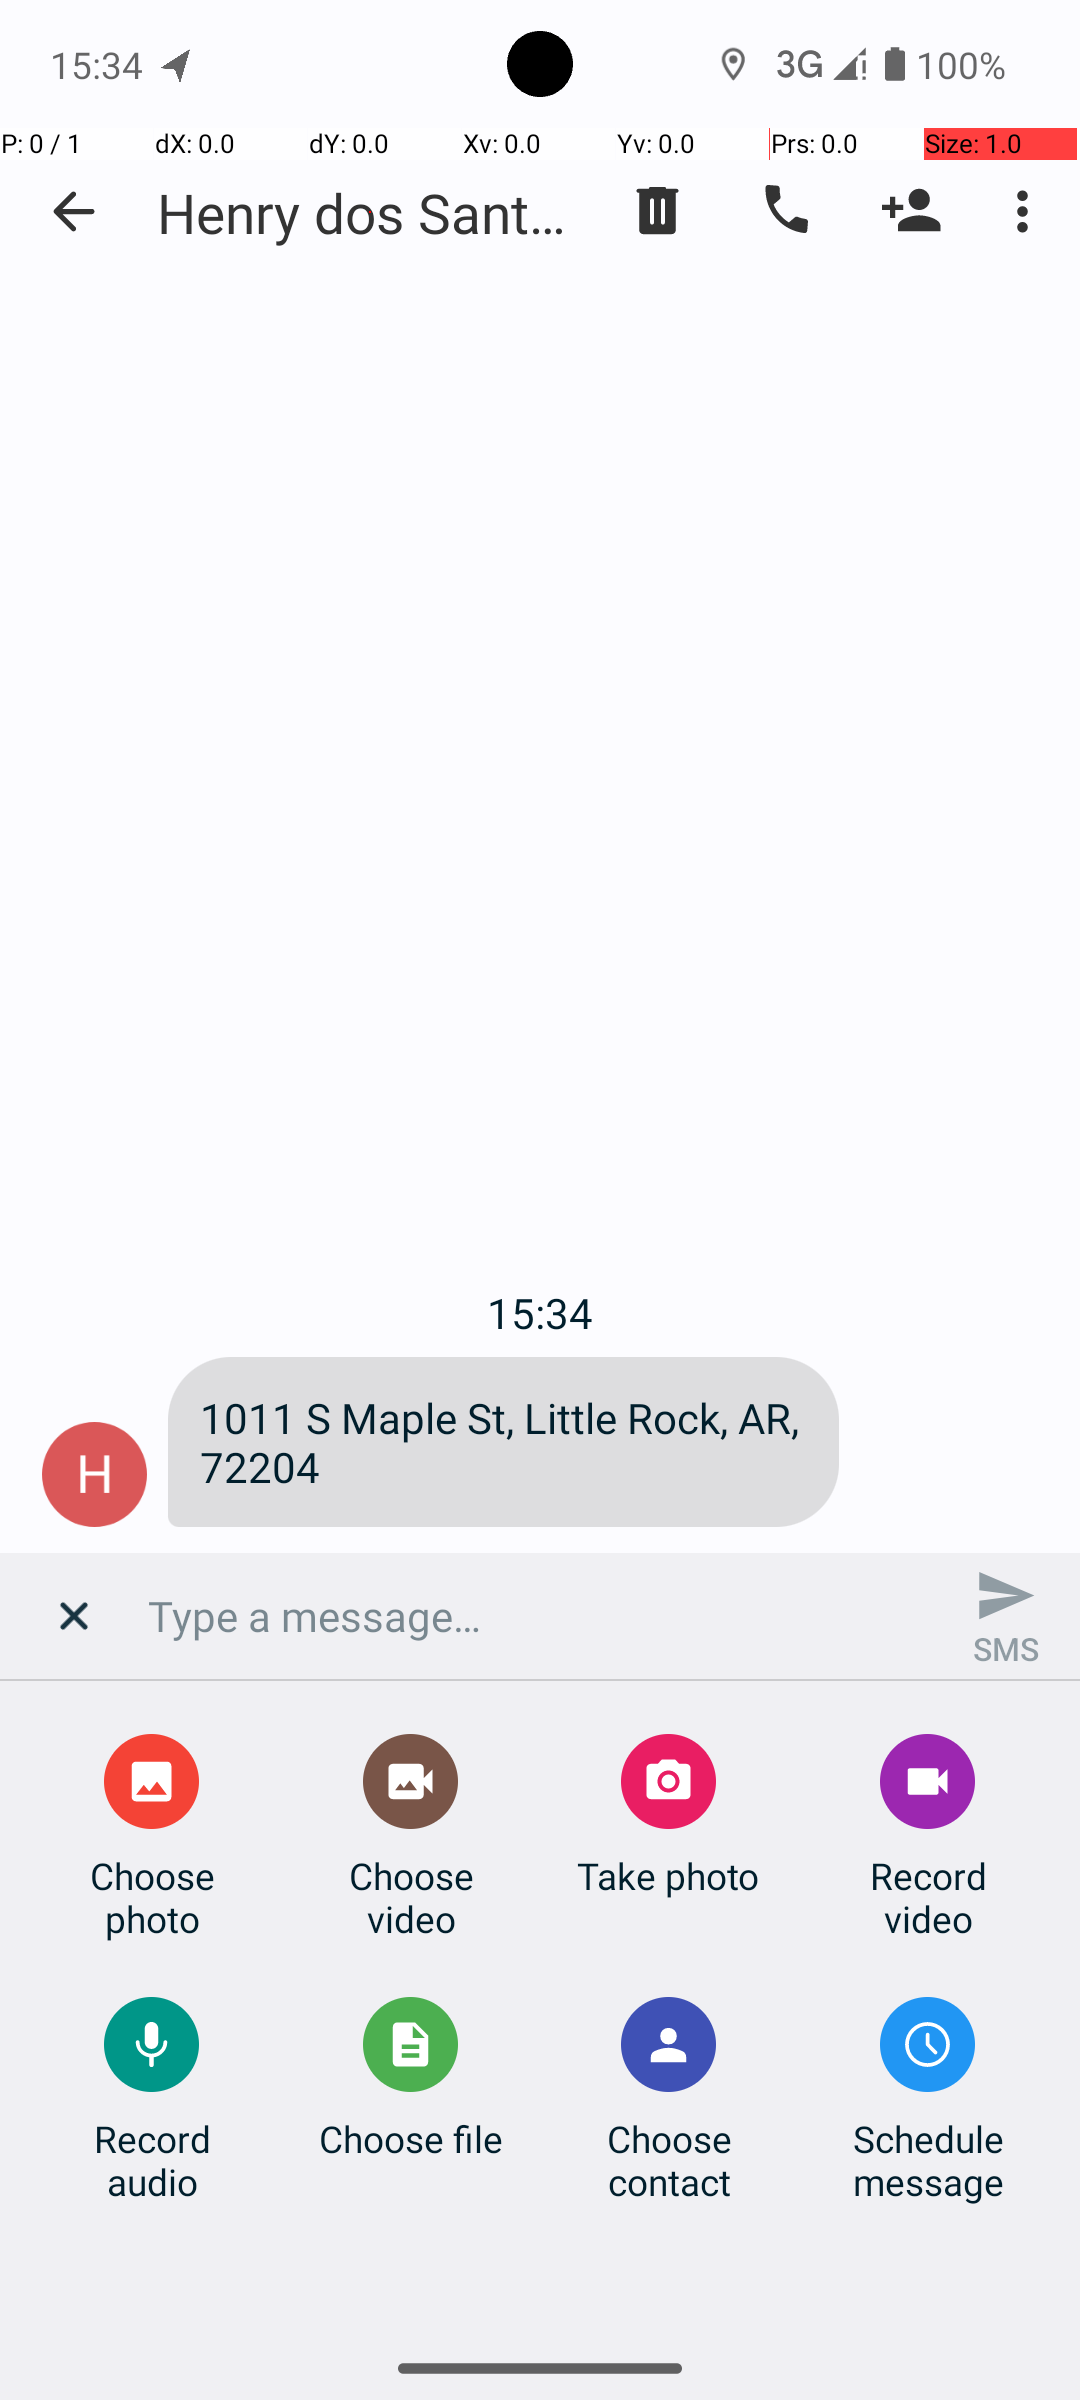 The image size is (1080, 2400). Describe the element at coordinates (928, 2160) in the screenshot. I see `Schedule message` at that location.